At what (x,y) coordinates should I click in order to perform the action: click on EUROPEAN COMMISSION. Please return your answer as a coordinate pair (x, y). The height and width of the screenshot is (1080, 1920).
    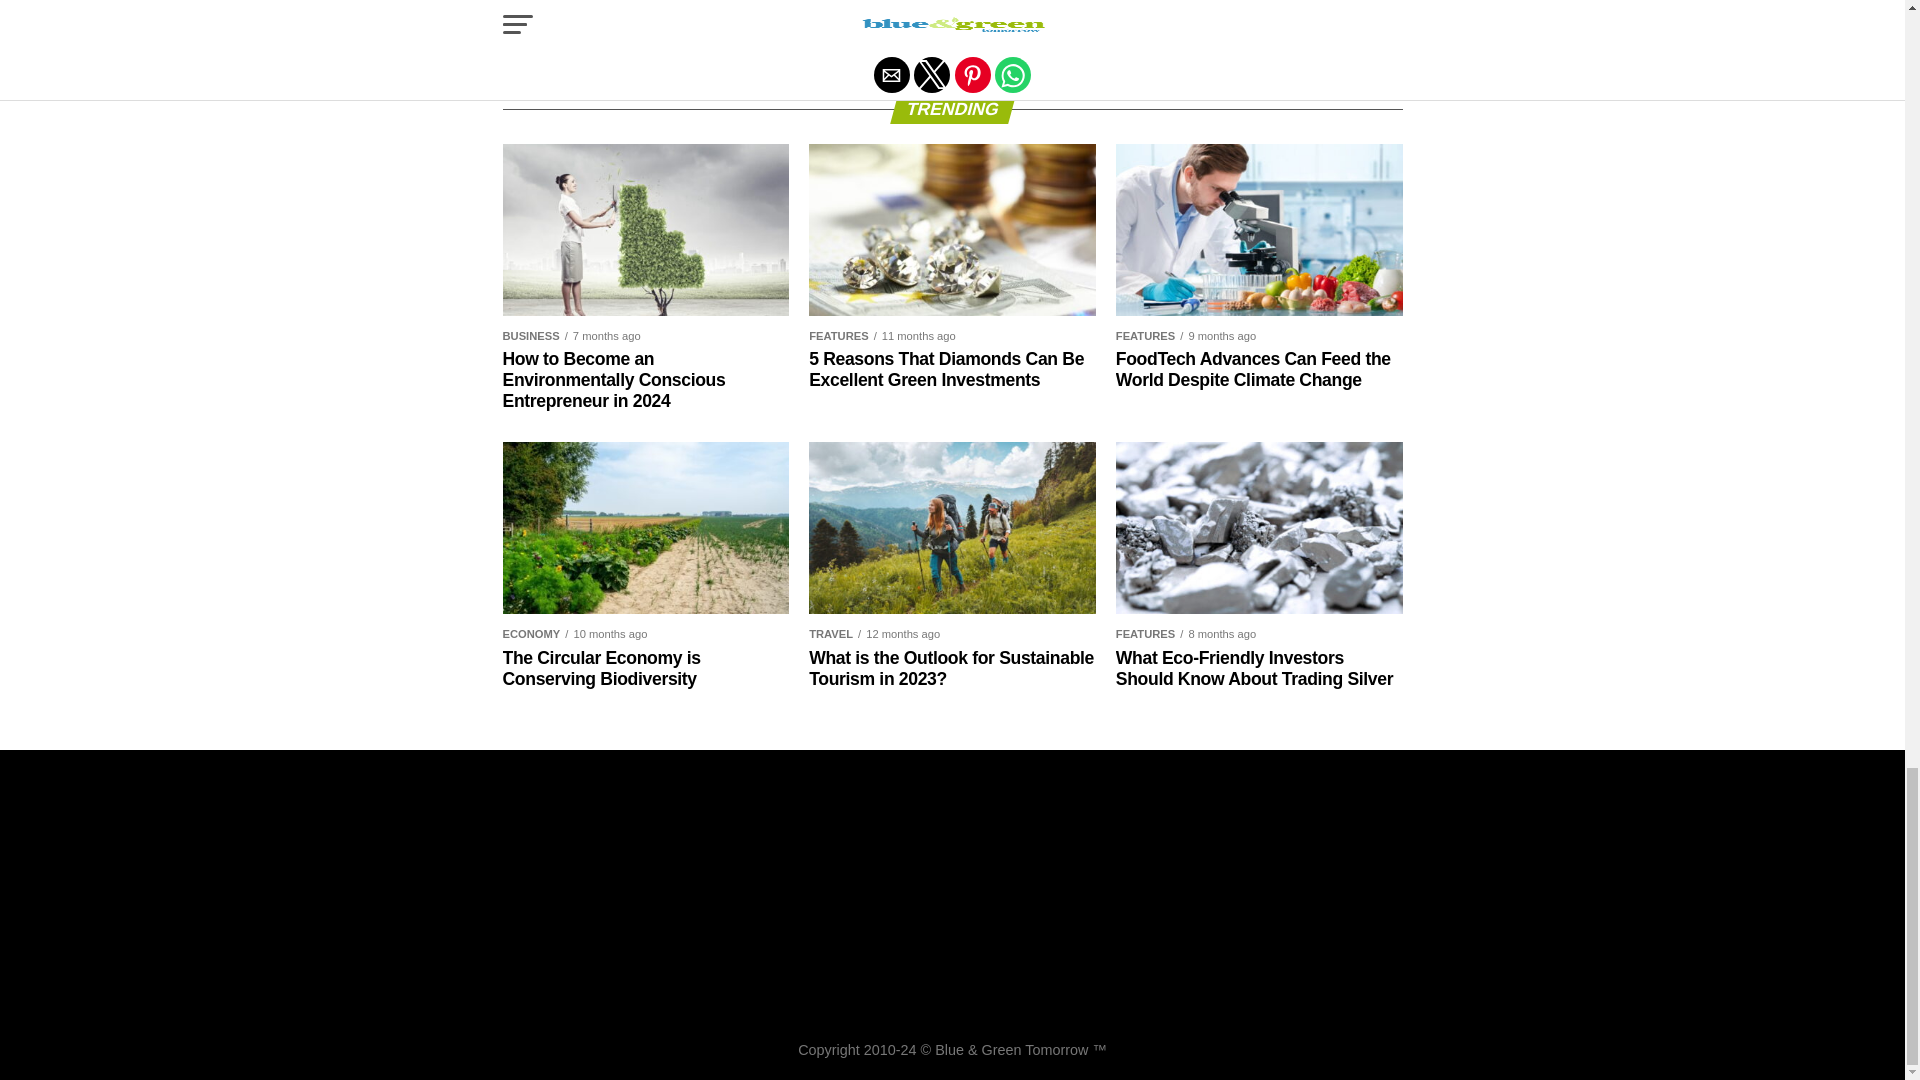
    Looking at the image, I should click on (986, 8).